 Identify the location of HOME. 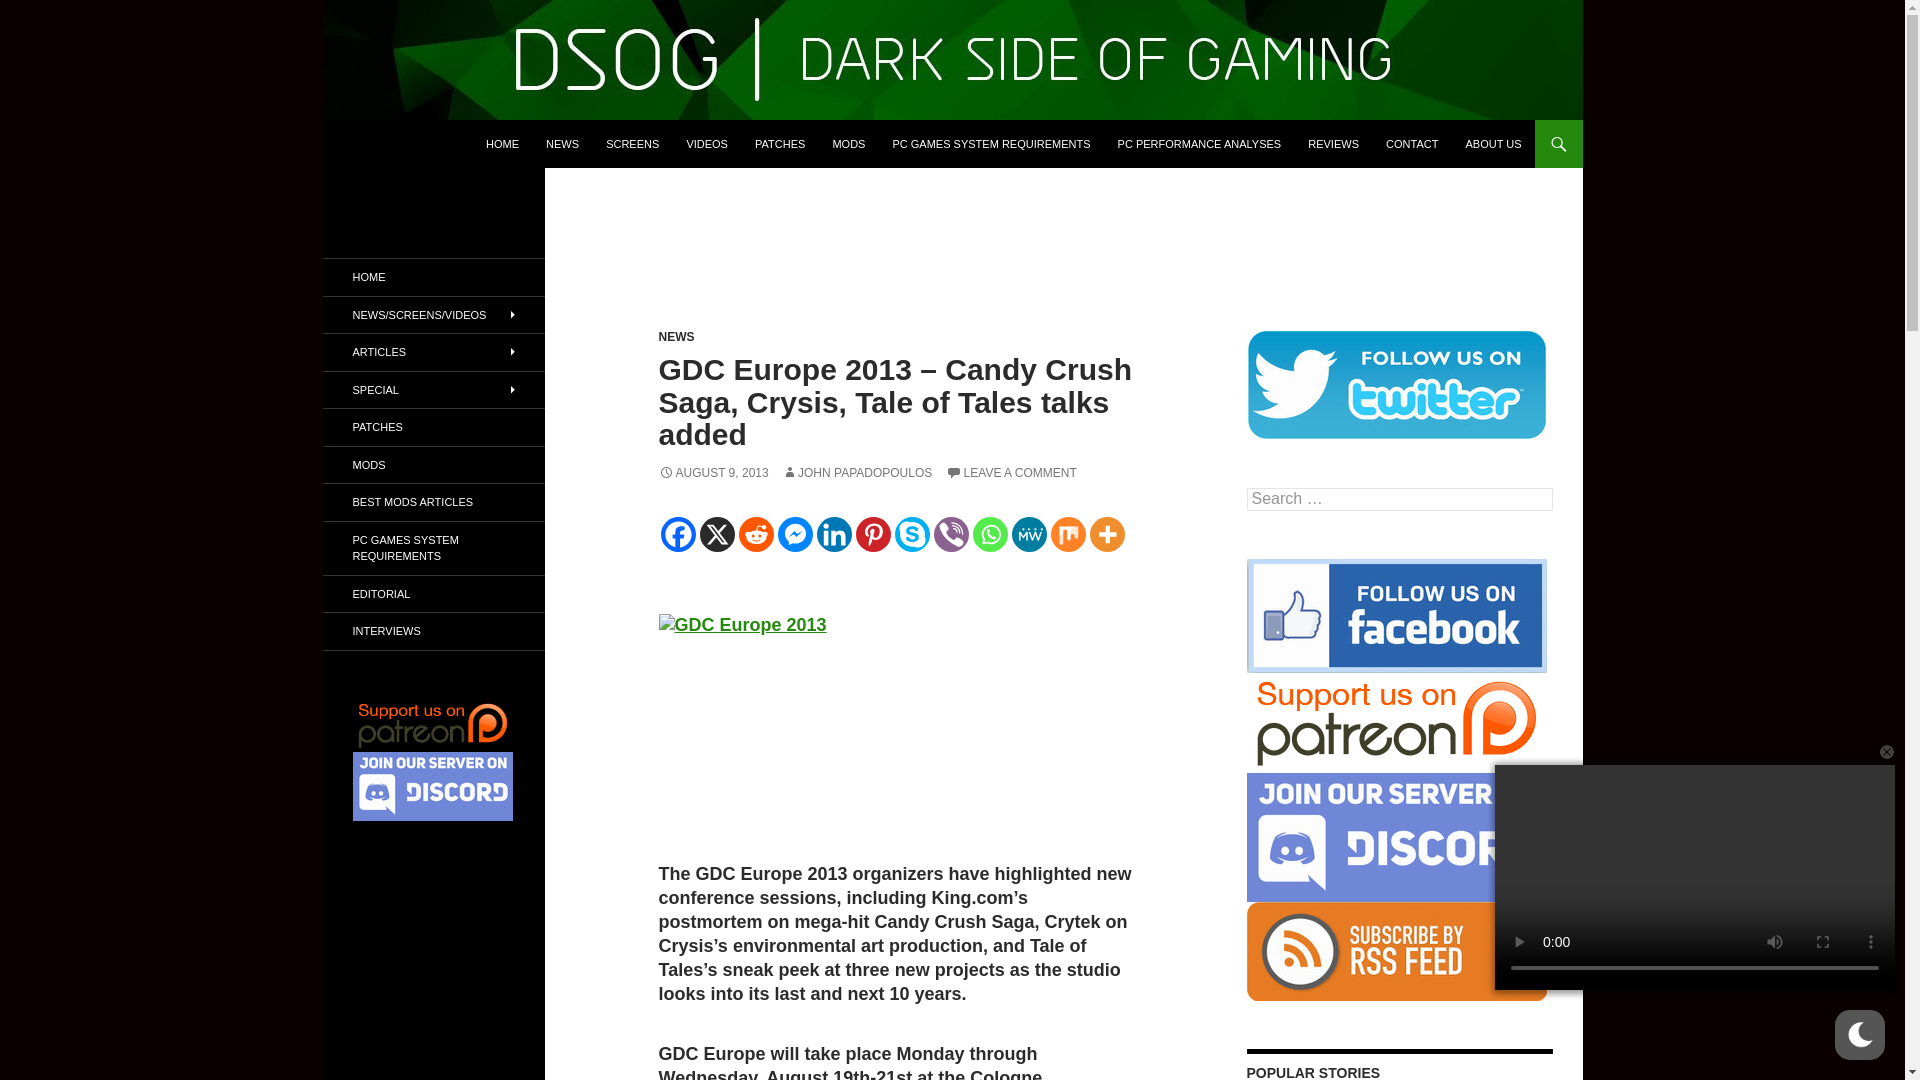
(502, 144).